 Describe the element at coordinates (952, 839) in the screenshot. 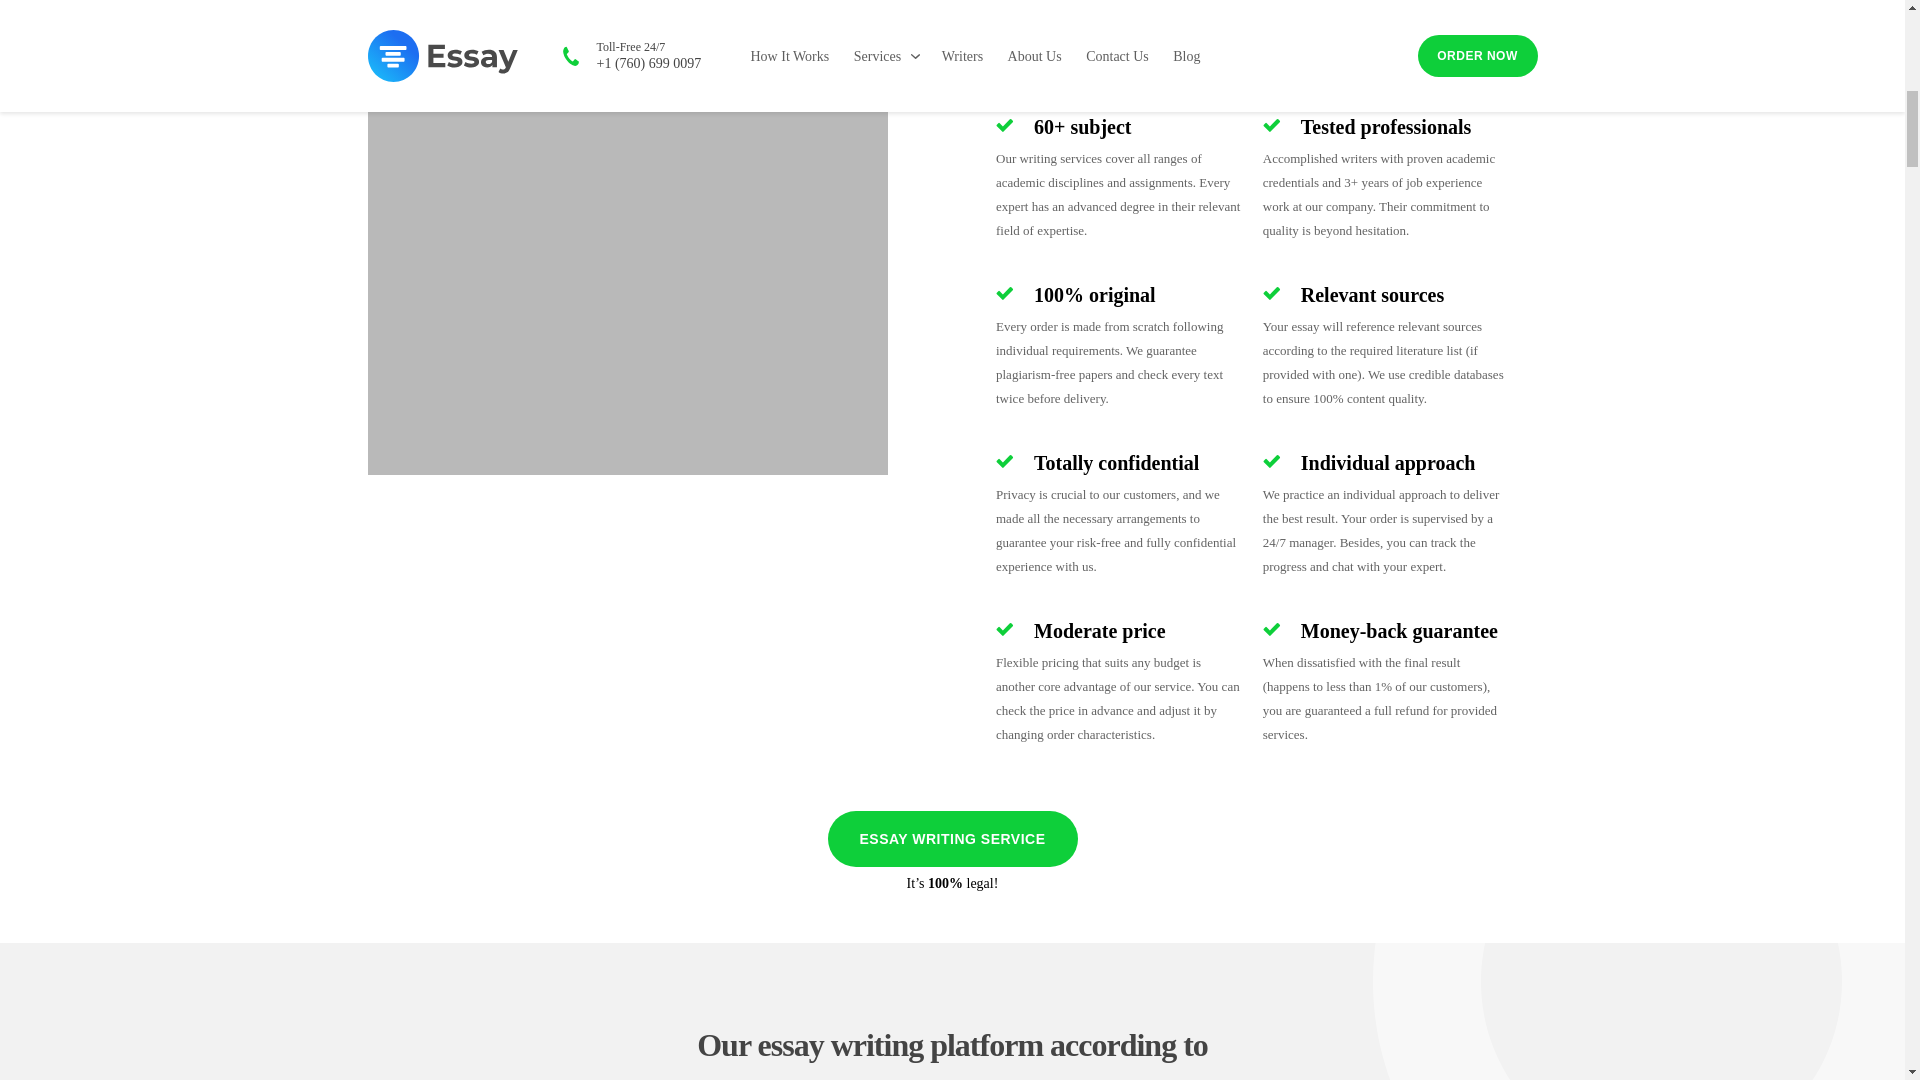

I see `ESSAY WRITING SERVICE` at that location.